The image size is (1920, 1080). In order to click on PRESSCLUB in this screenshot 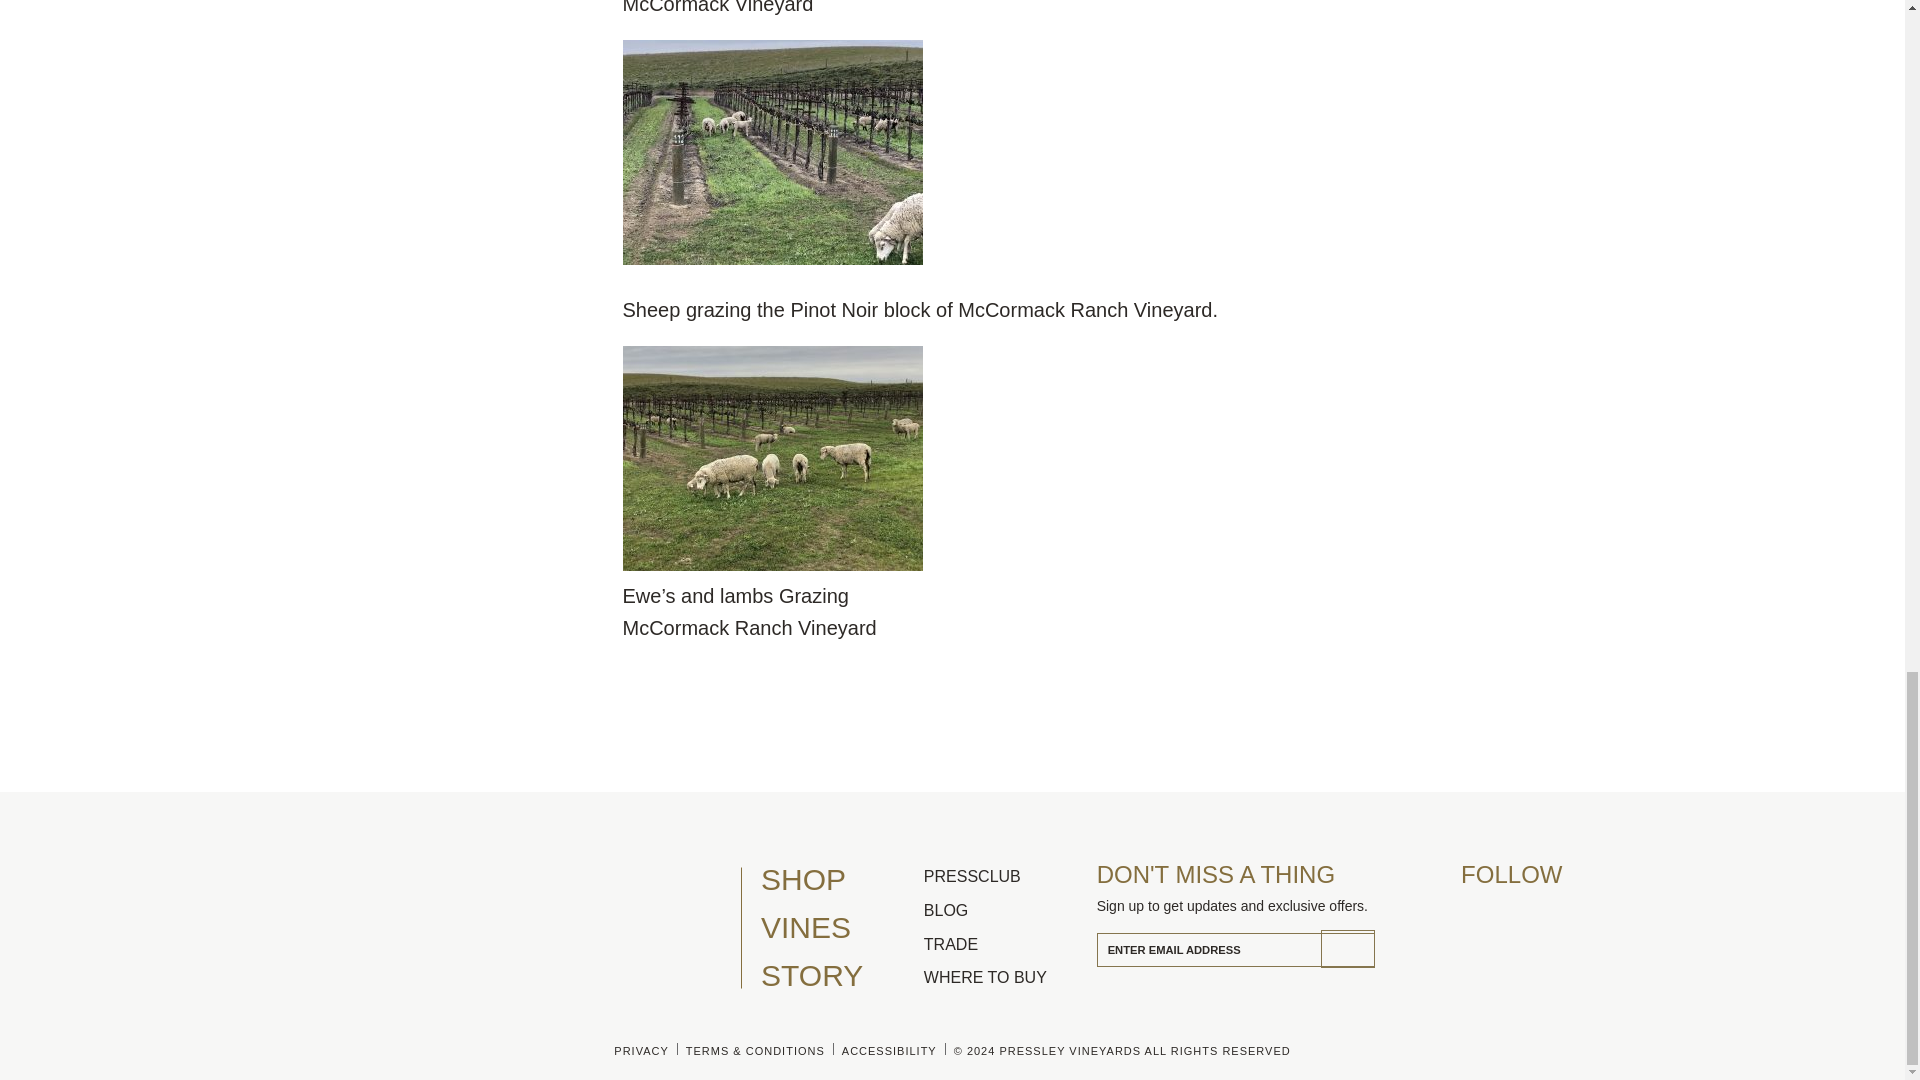, I will do `click(1004, 876)`.